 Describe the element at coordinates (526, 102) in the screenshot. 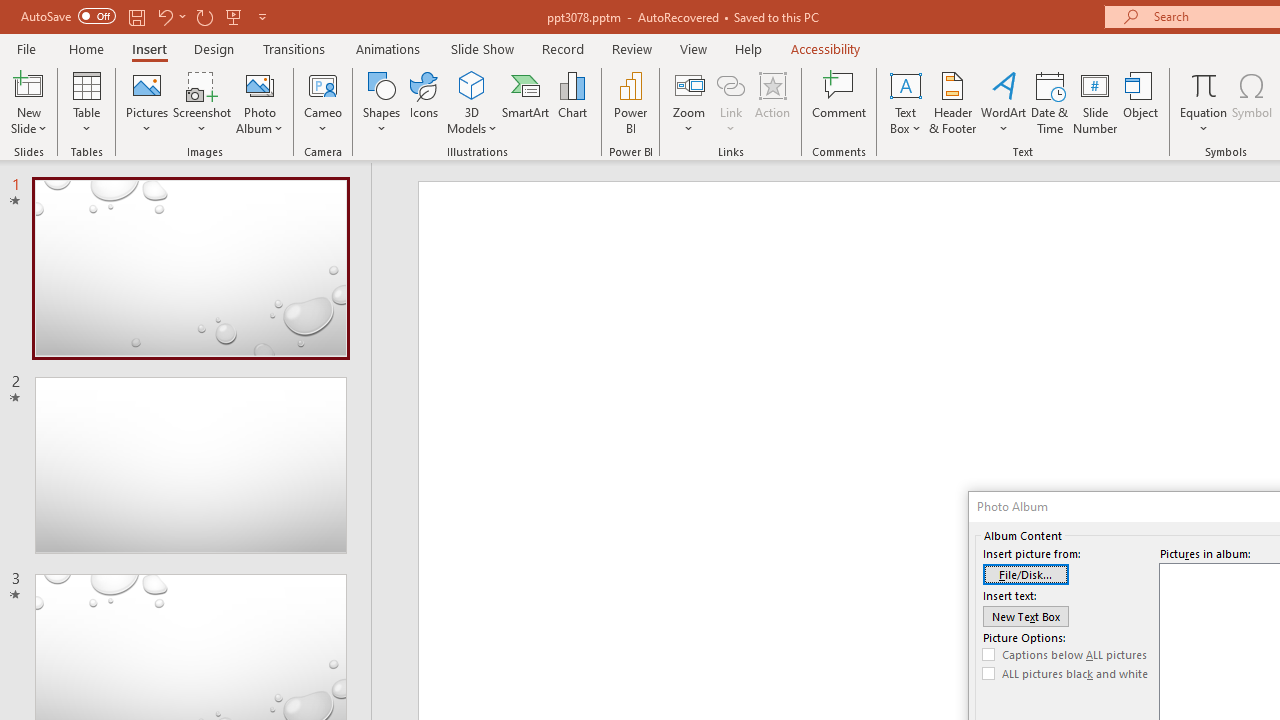

I see `SmartArt...` at that location.